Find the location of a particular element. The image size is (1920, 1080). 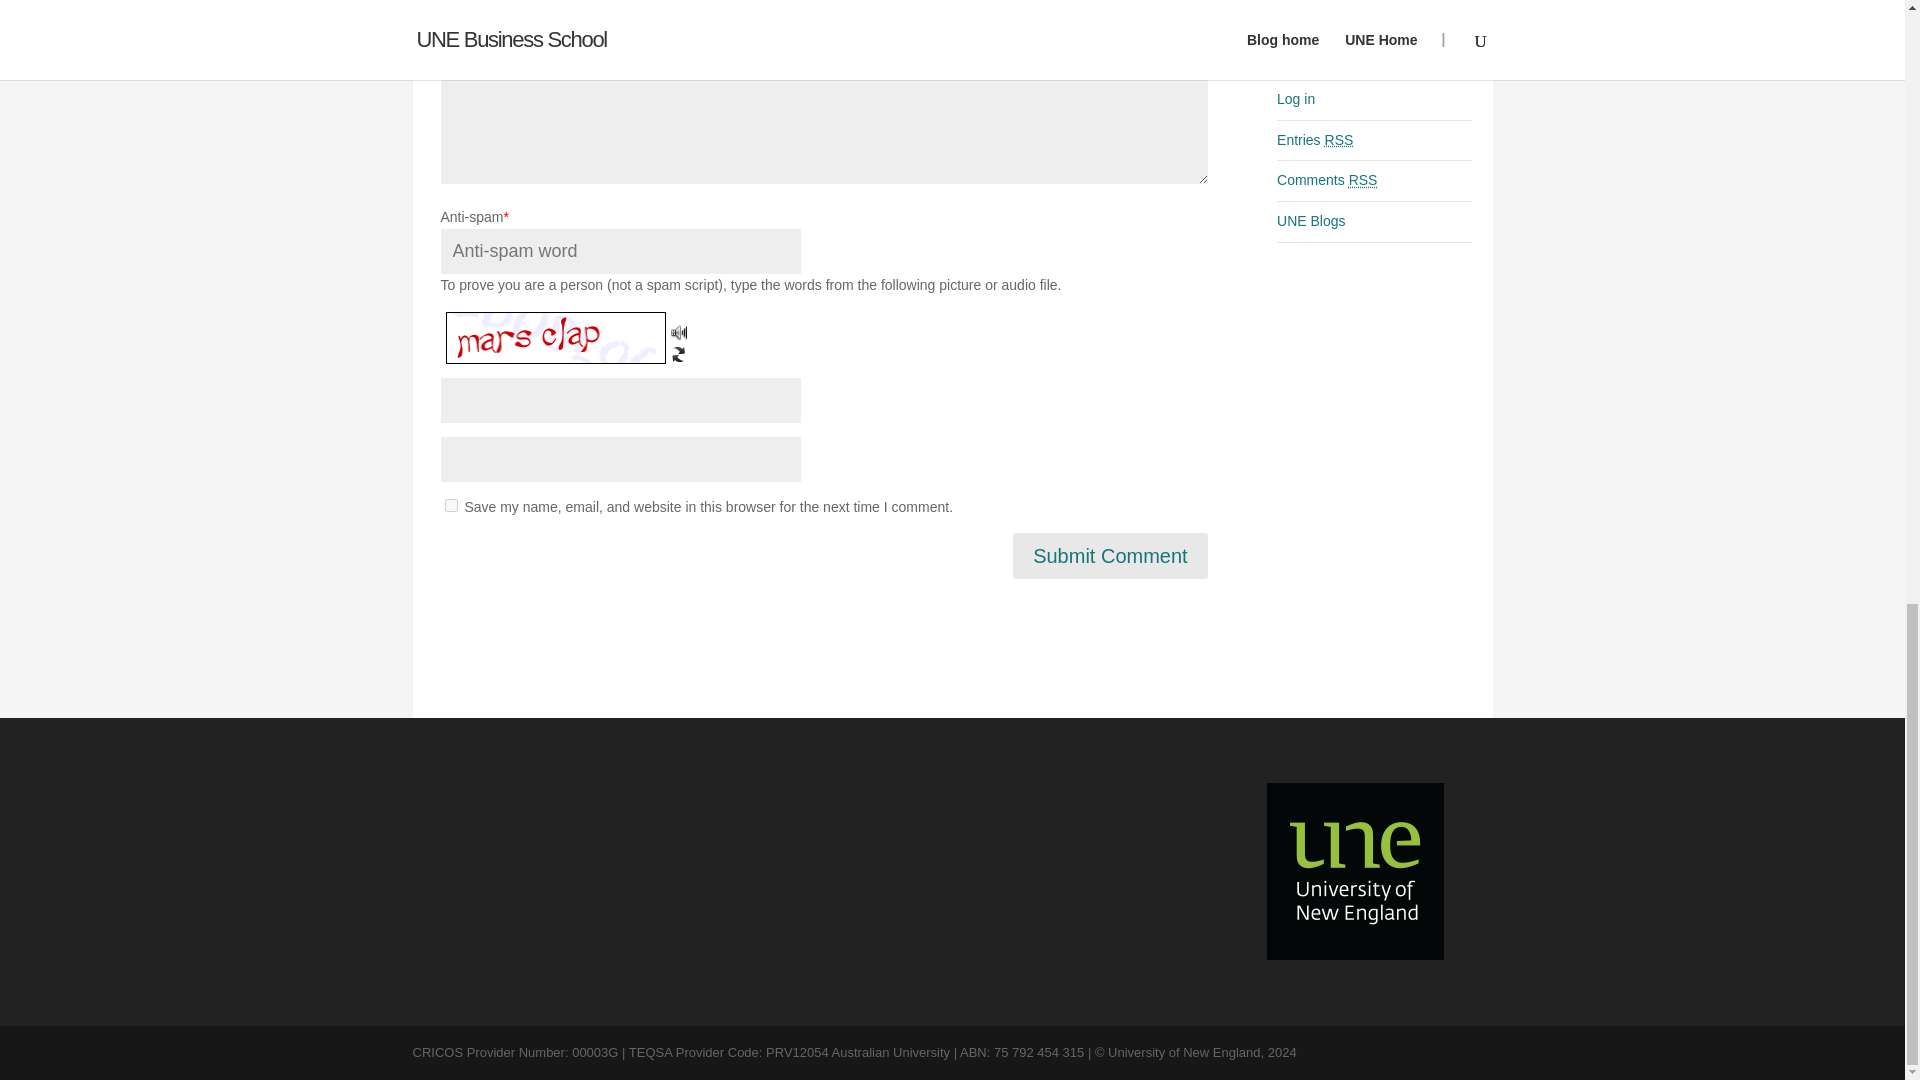

Listen is located at coordinates (678, 324).